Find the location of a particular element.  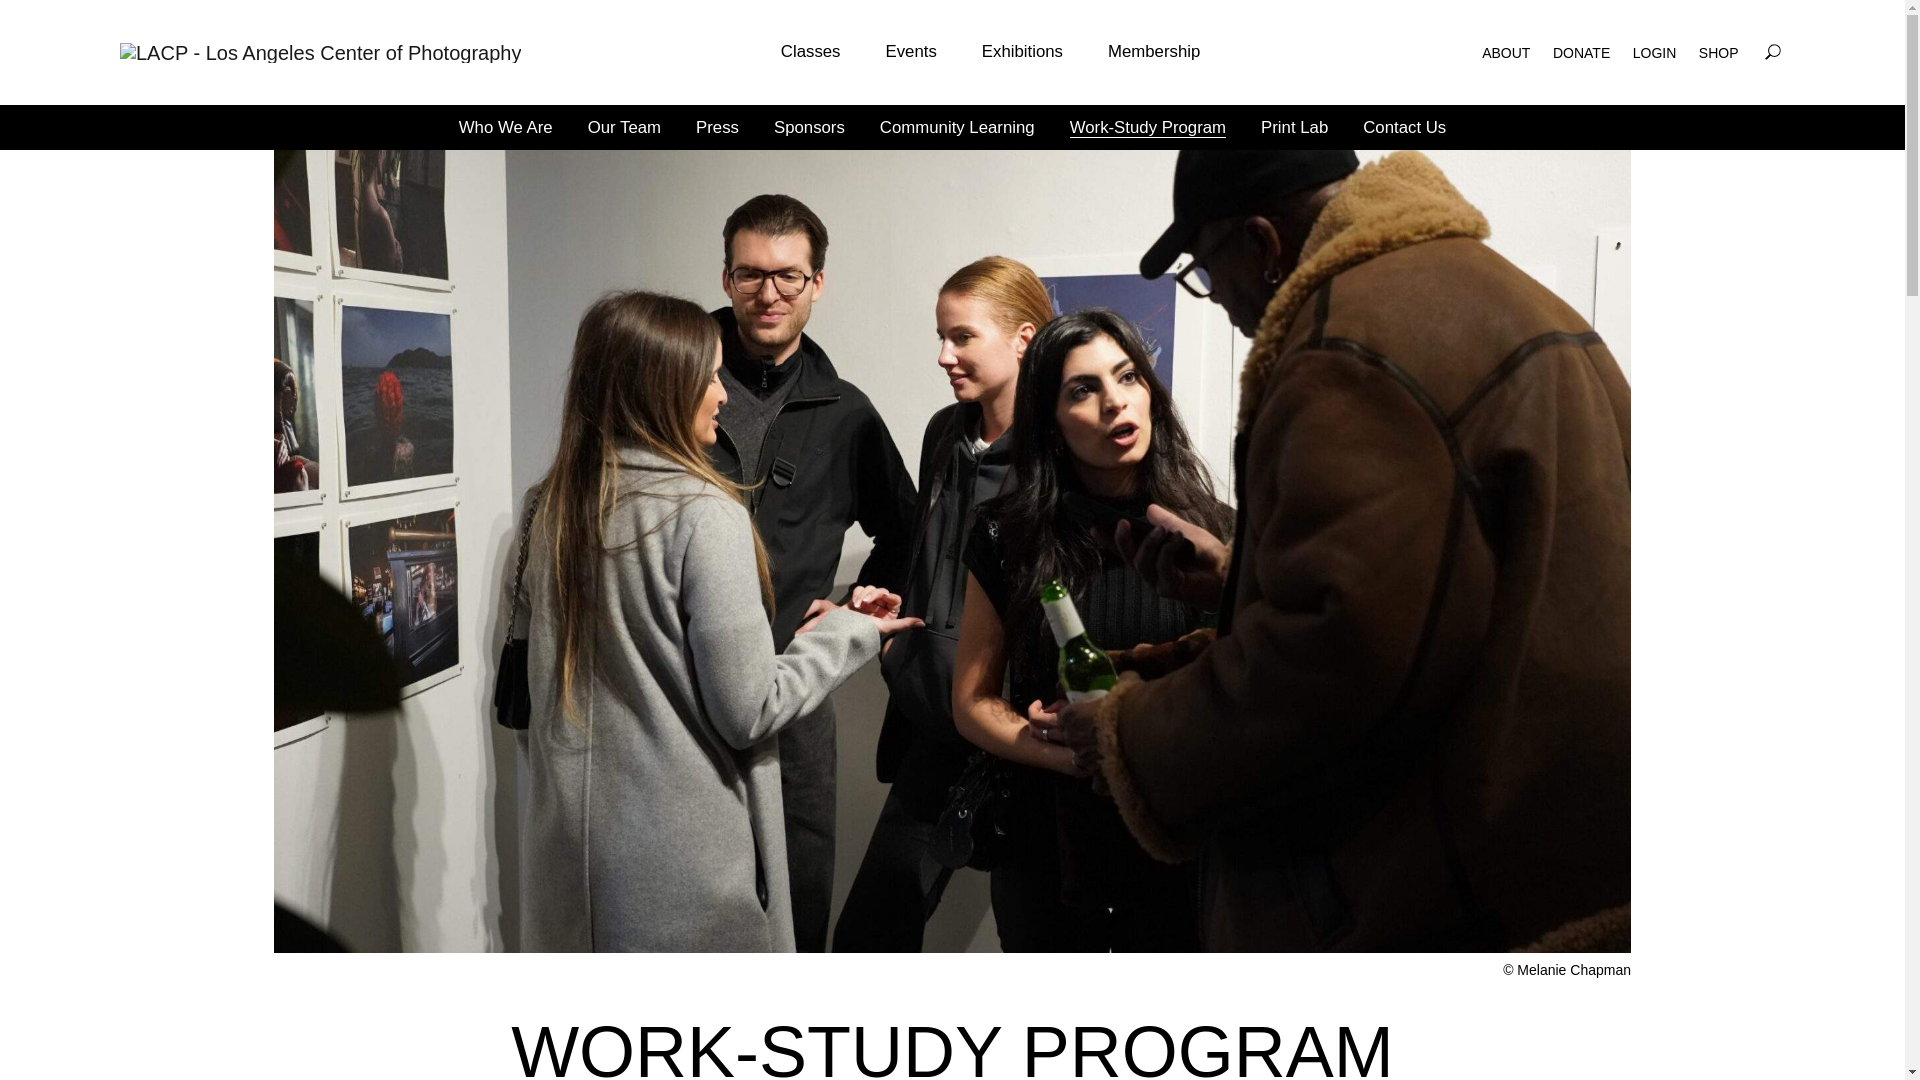

DONATE is located at coordinates (1582, 51).